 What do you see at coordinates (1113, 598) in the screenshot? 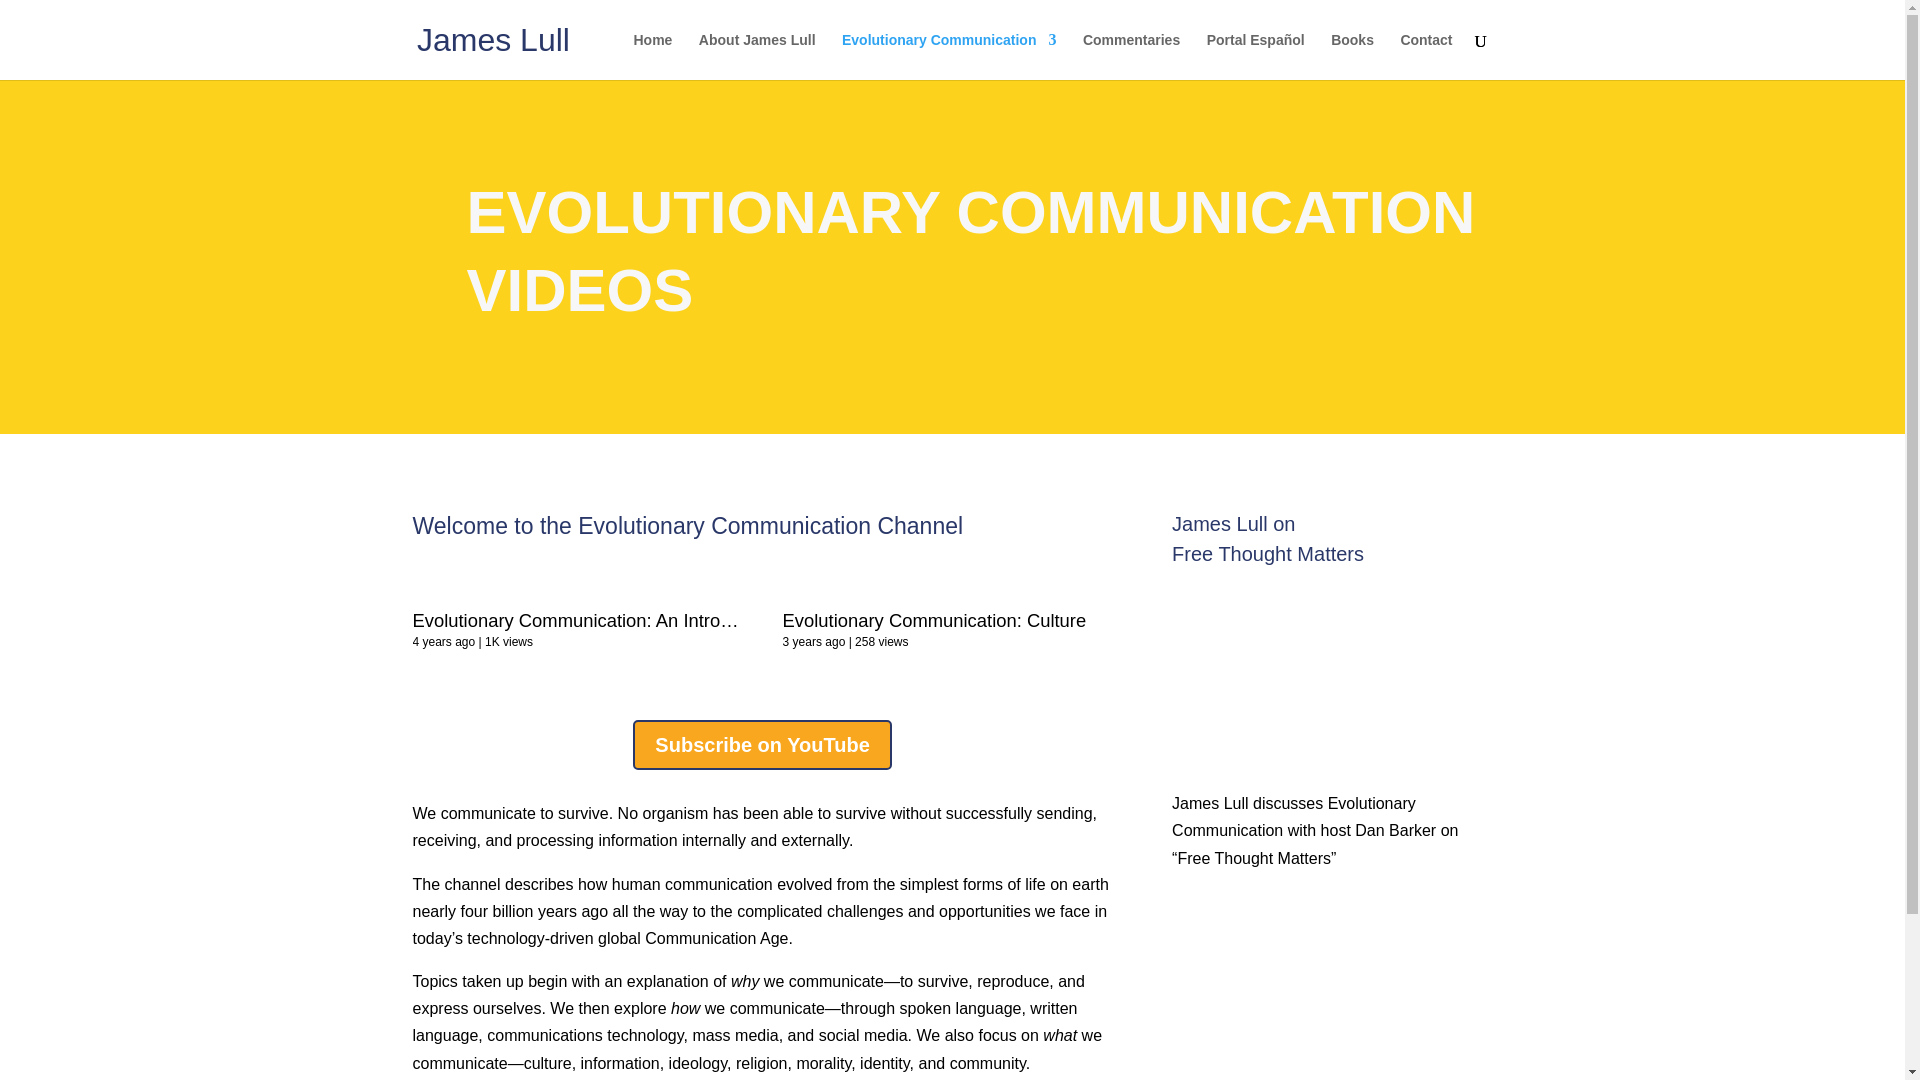
I see `Evolutionary Communication: Culture` at bounding box center [1113, 598].